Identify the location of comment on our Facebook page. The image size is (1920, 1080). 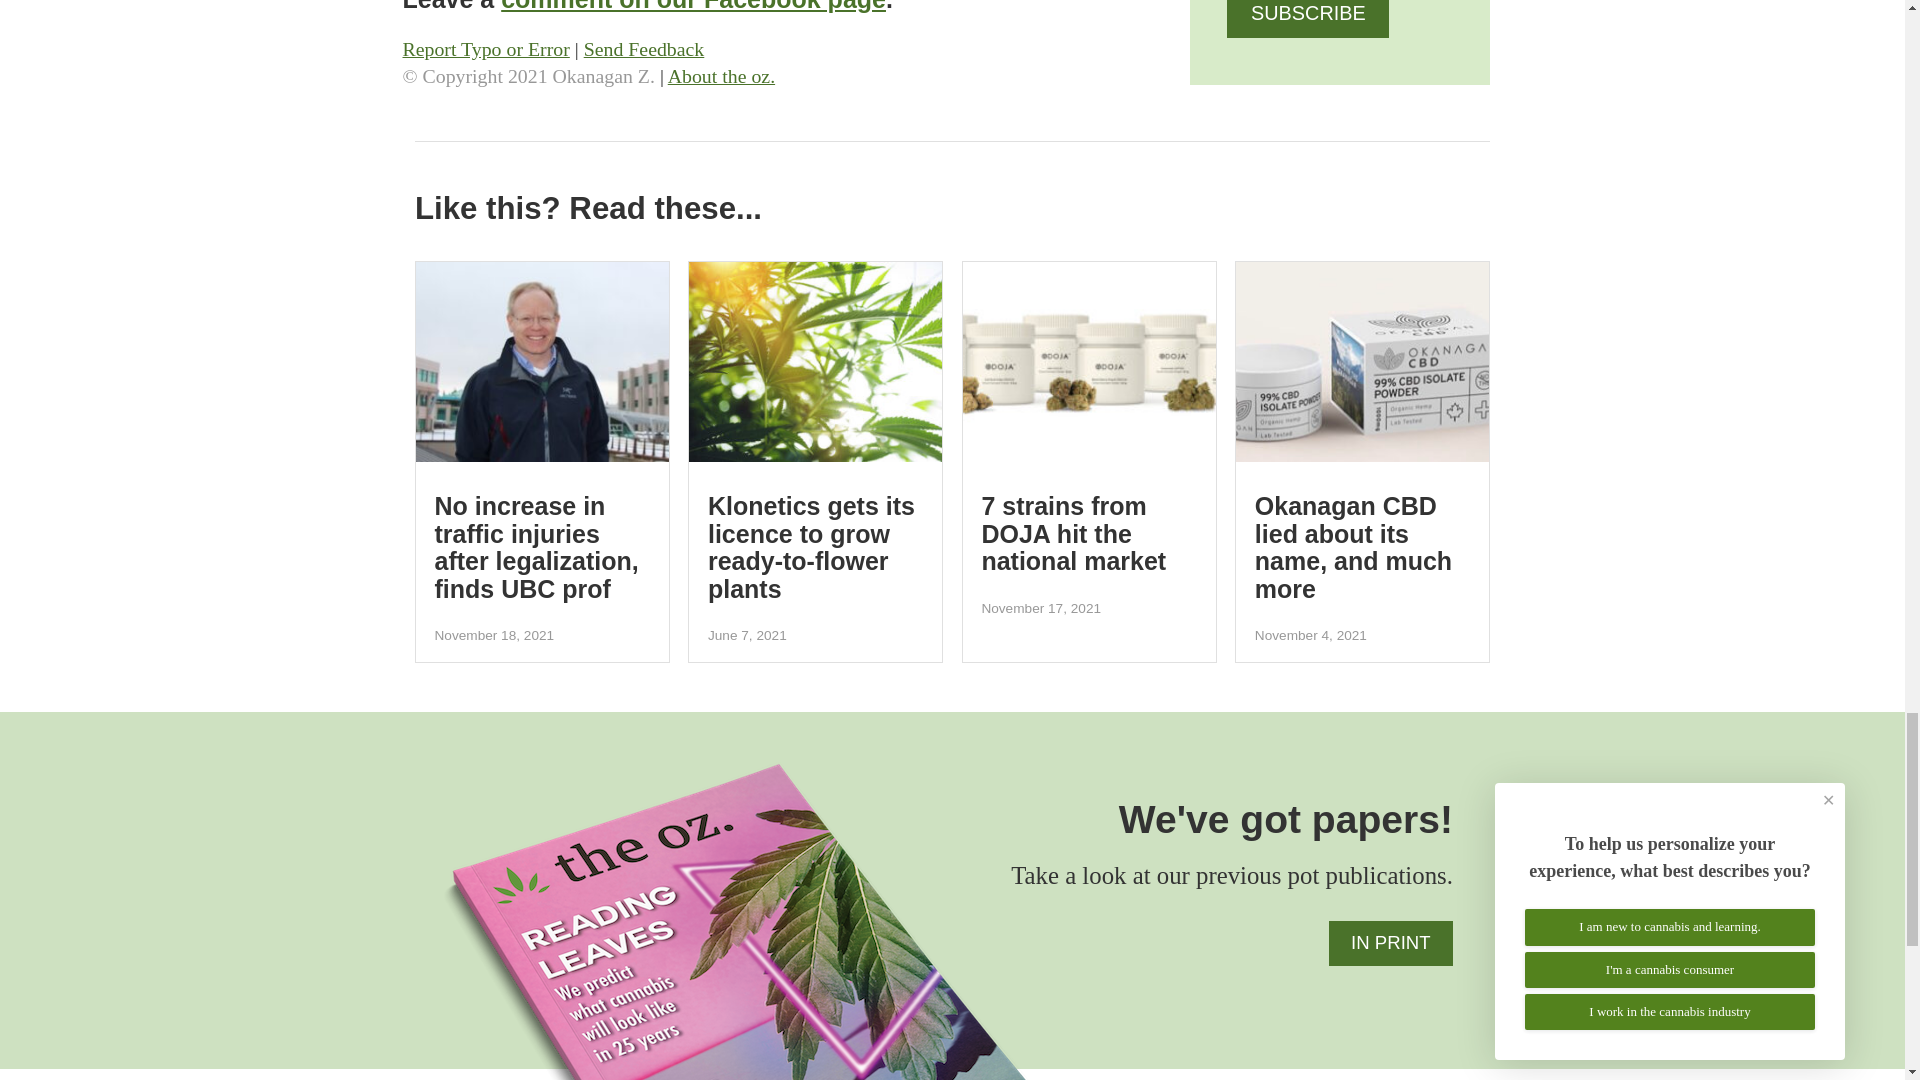
(693, 6).